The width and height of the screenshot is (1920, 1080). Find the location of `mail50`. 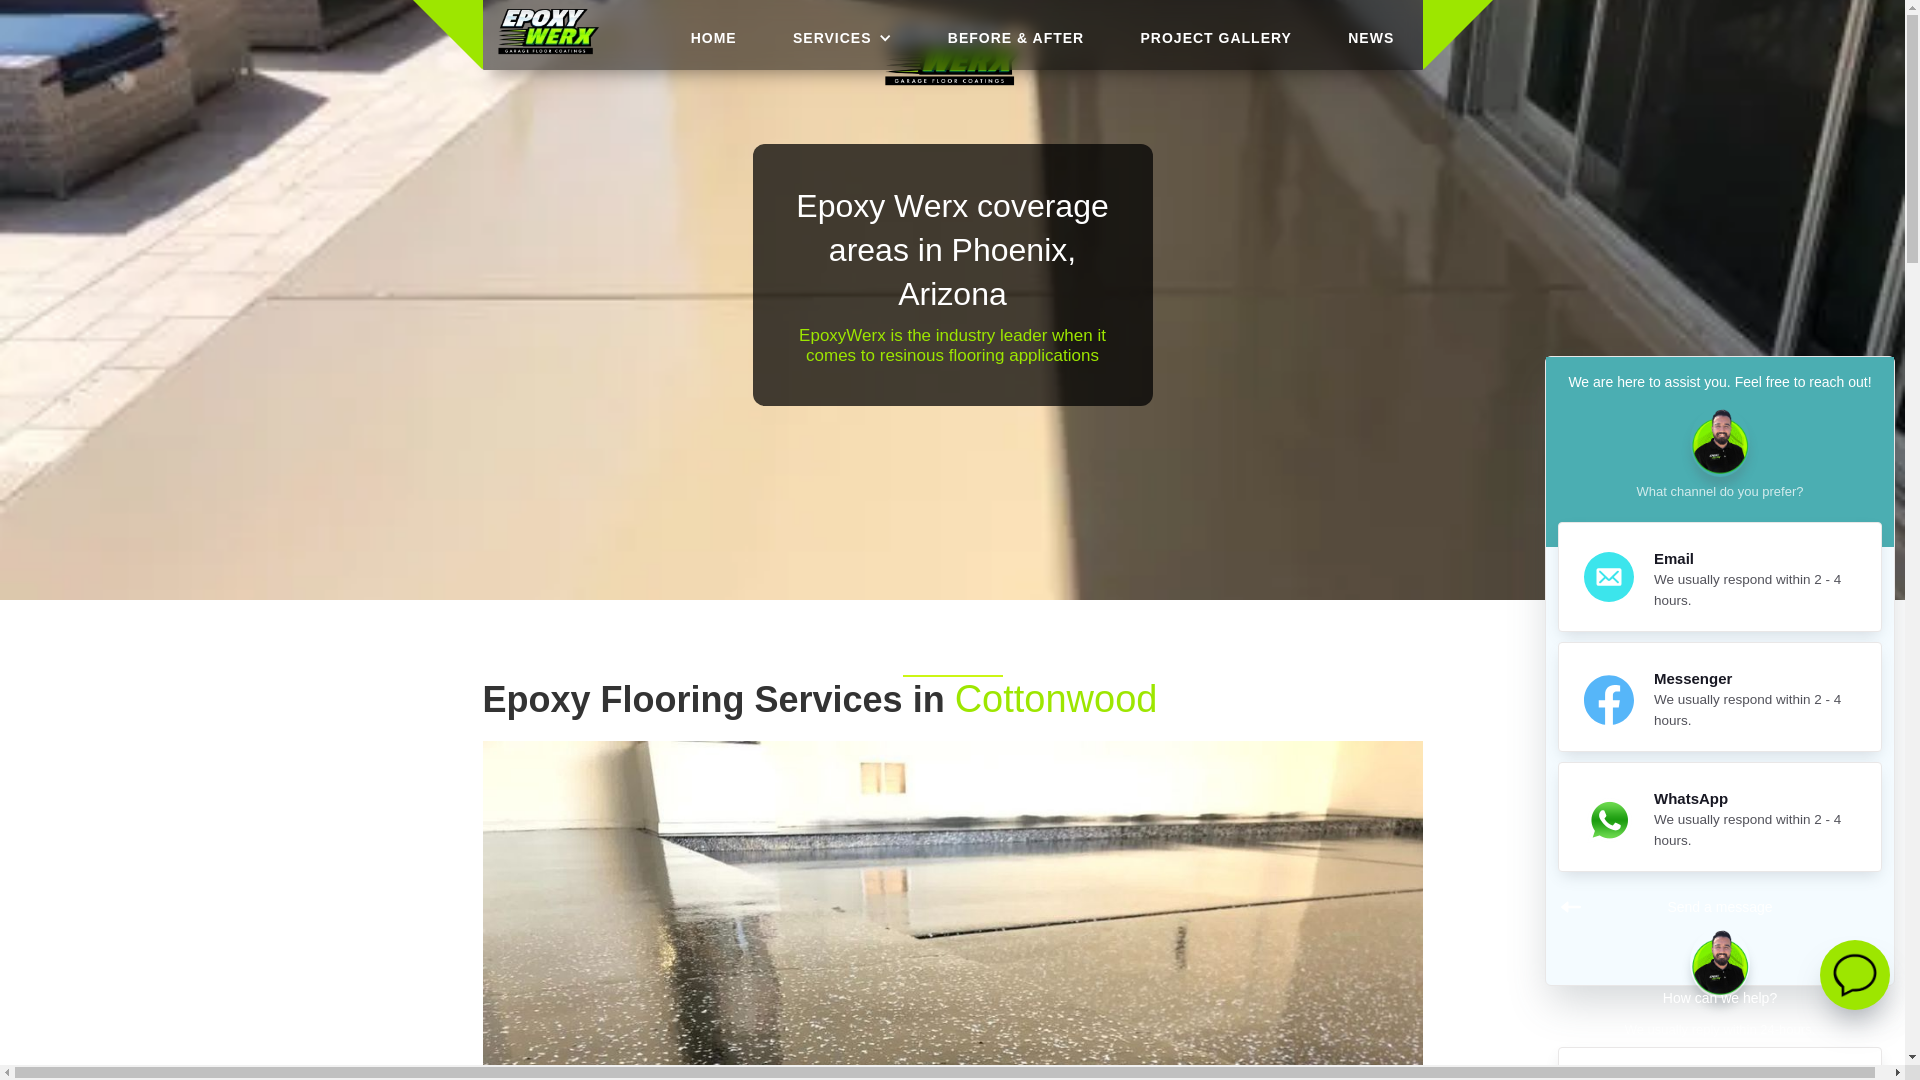

mail50 is located at coordinates (1719, 816).